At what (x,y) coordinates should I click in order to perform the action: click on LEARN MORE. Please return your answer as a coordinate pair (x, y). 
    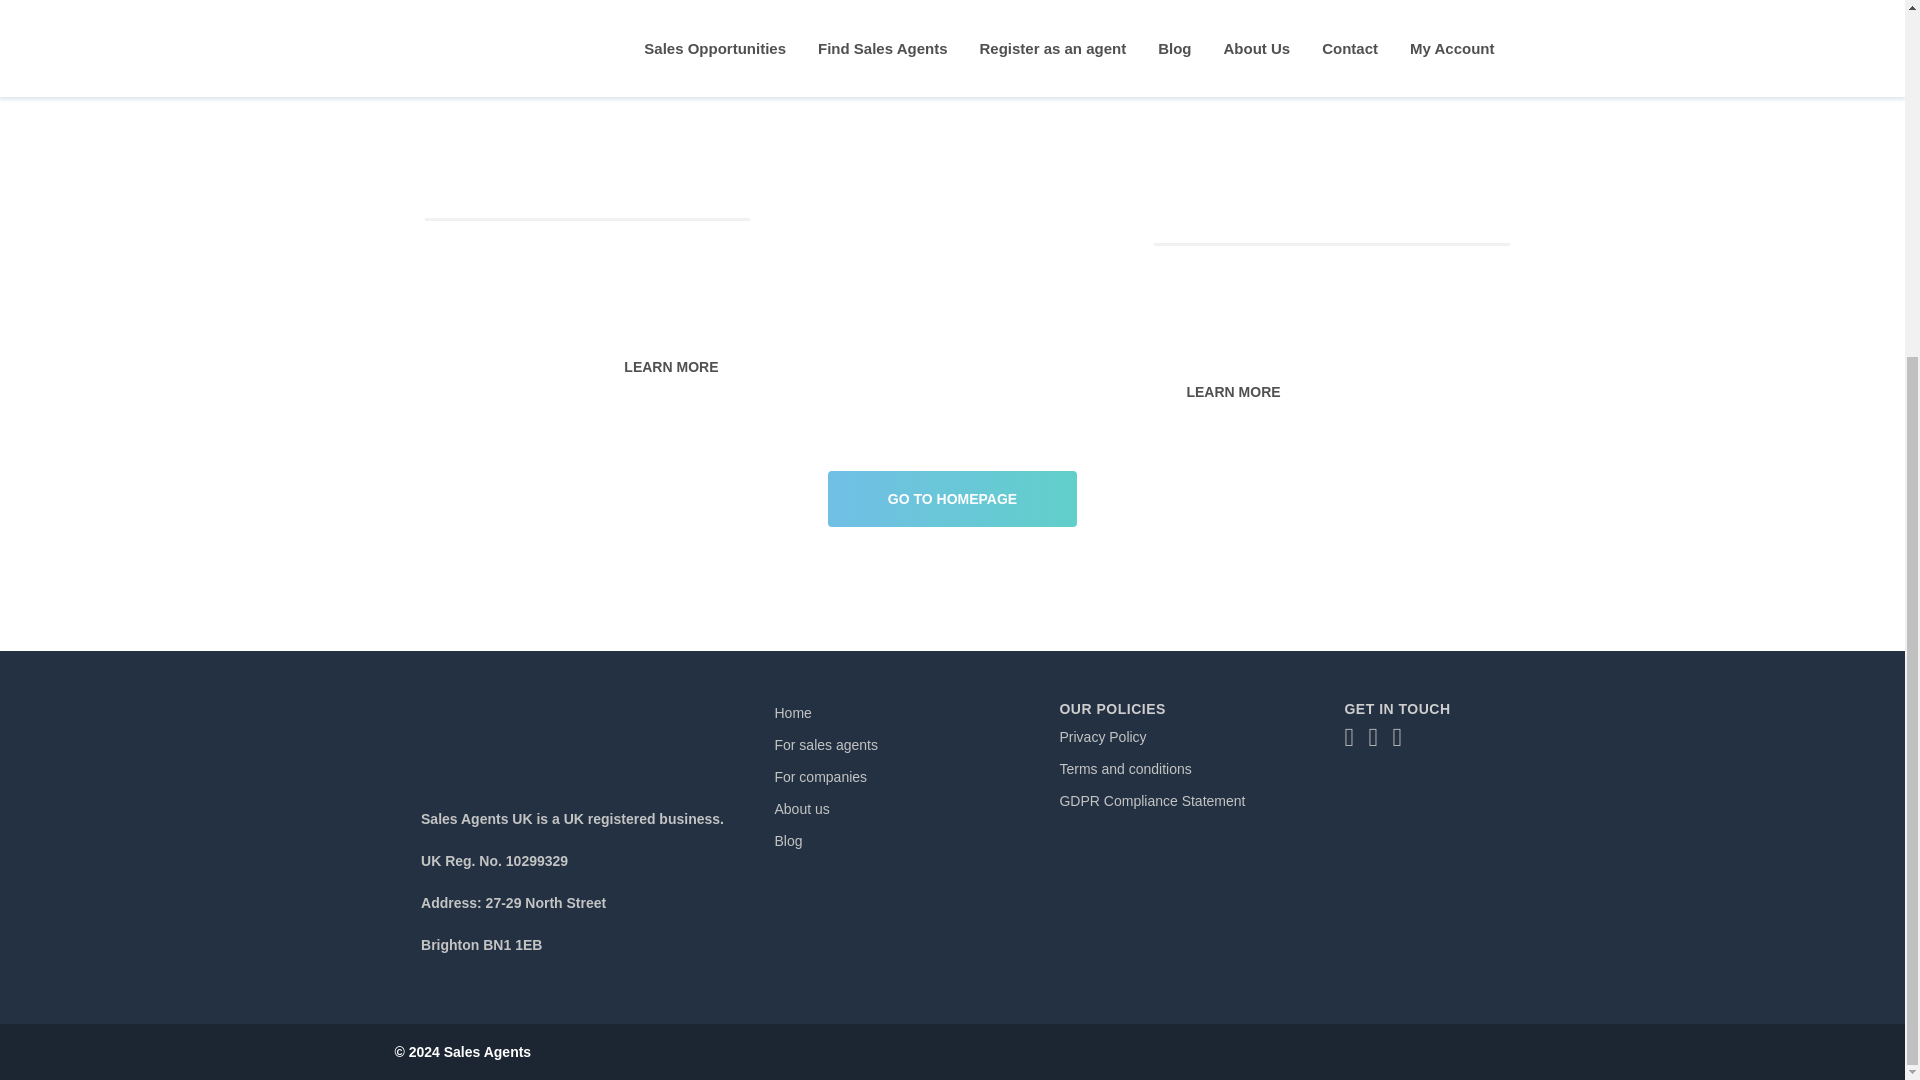
    Looking at the image, I should click on (1232, 391).